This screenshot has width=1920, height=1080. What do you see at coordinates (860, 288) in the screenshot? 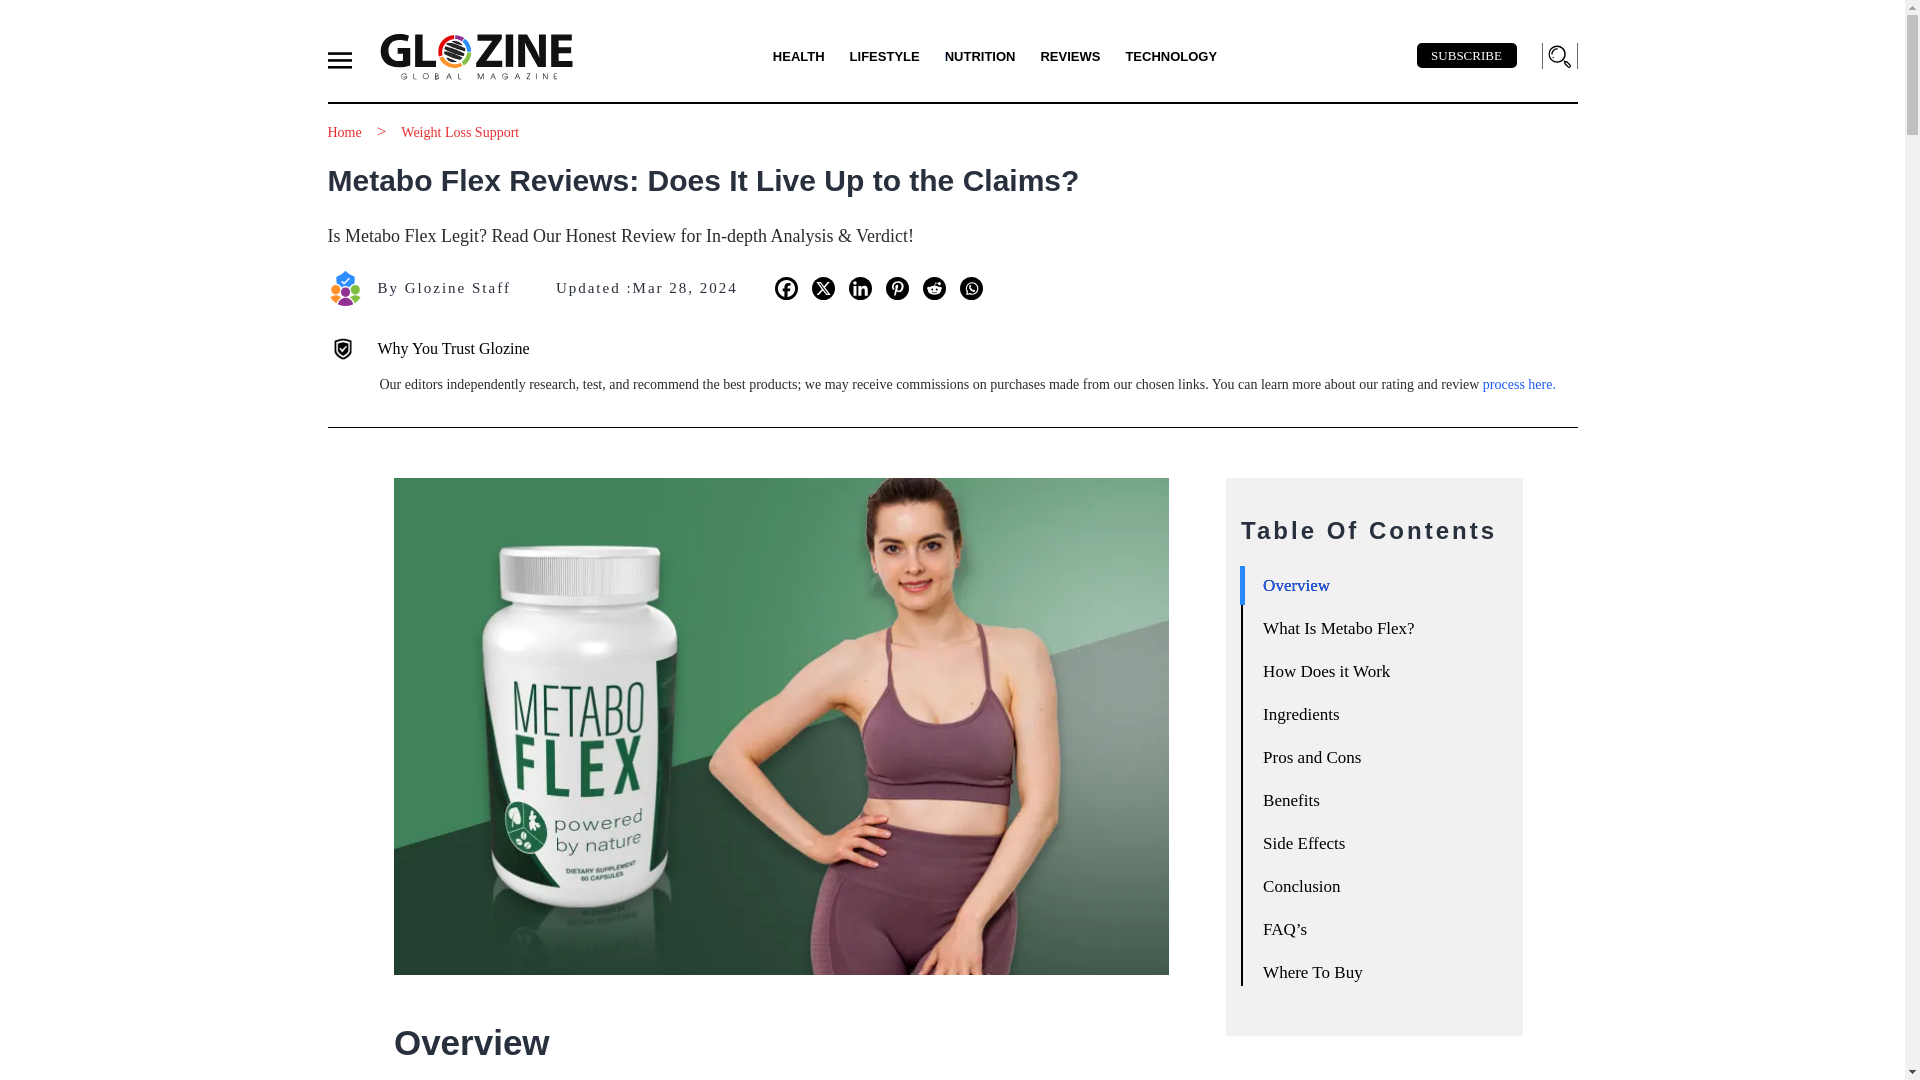
I see `Linkedin` at bounding box center [860, 288].